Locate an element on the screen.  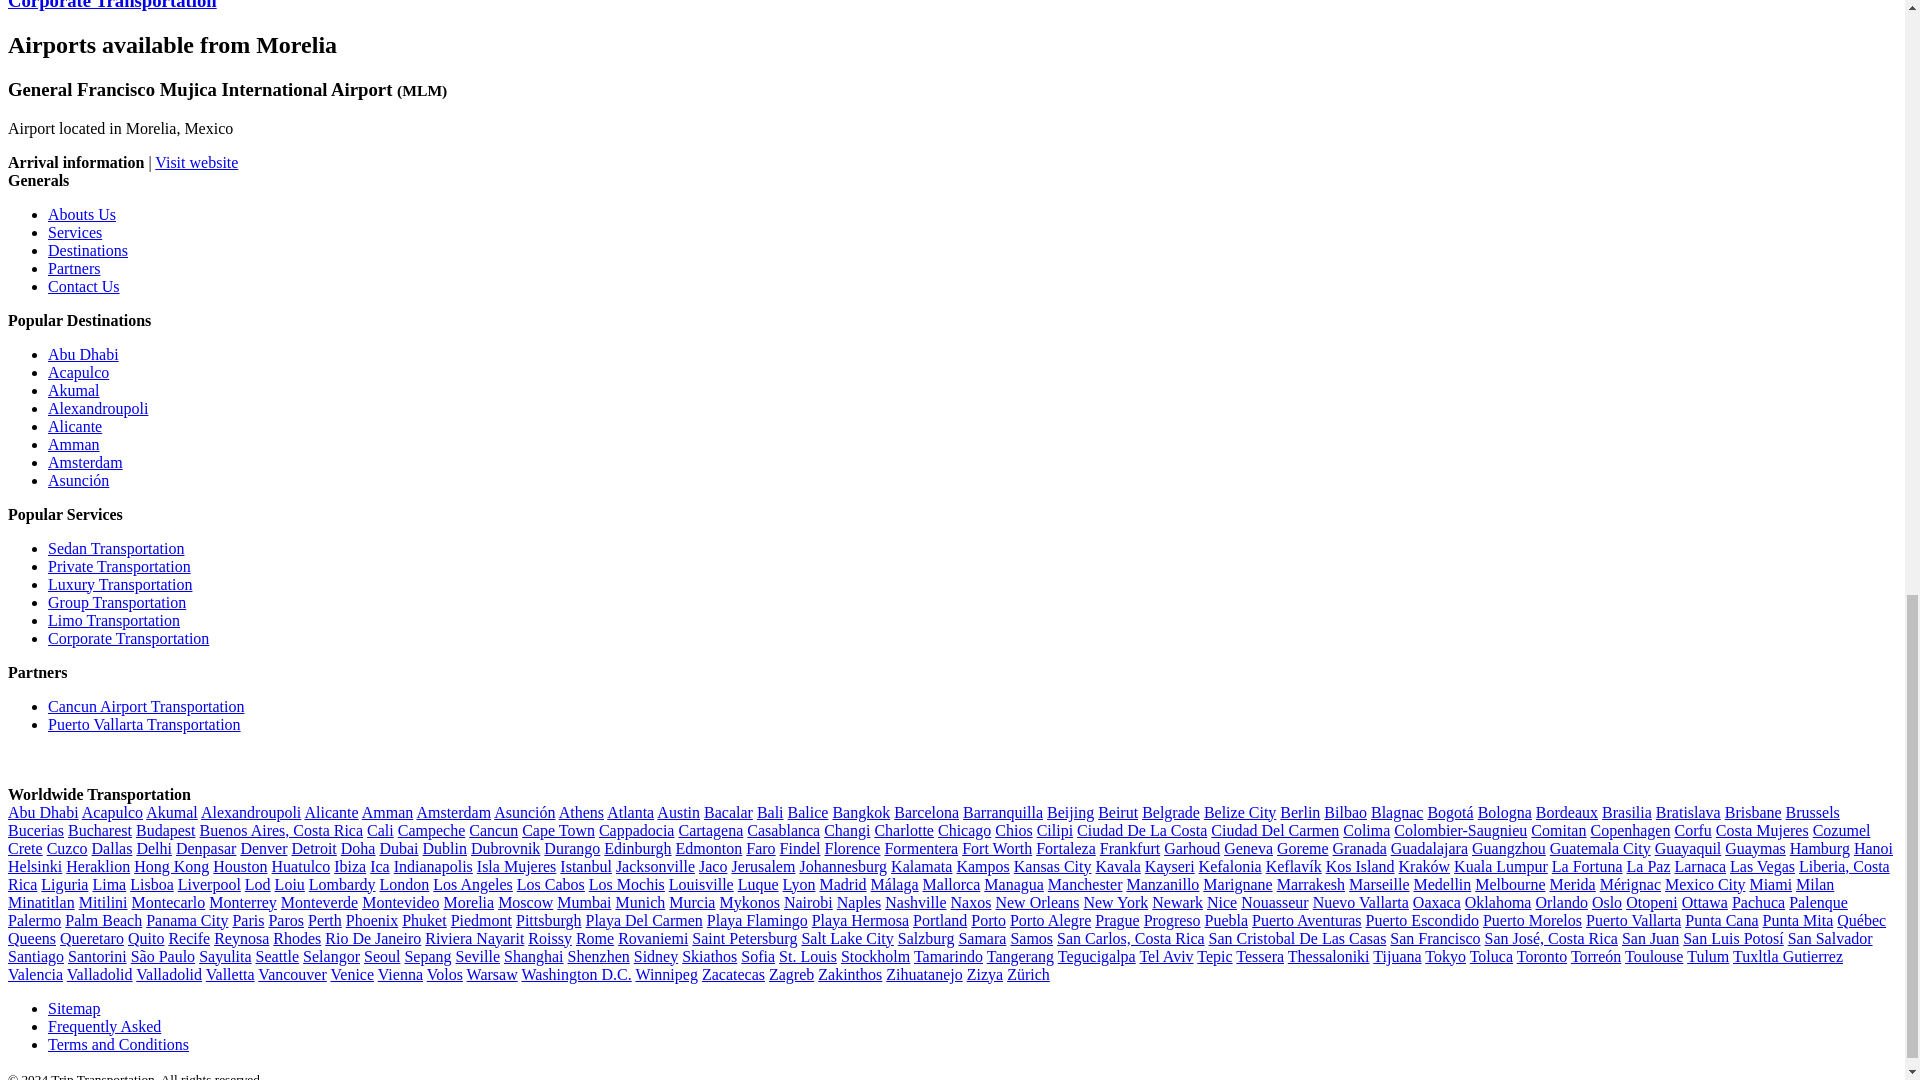
Send us a message is located at coordinates (84, 286).